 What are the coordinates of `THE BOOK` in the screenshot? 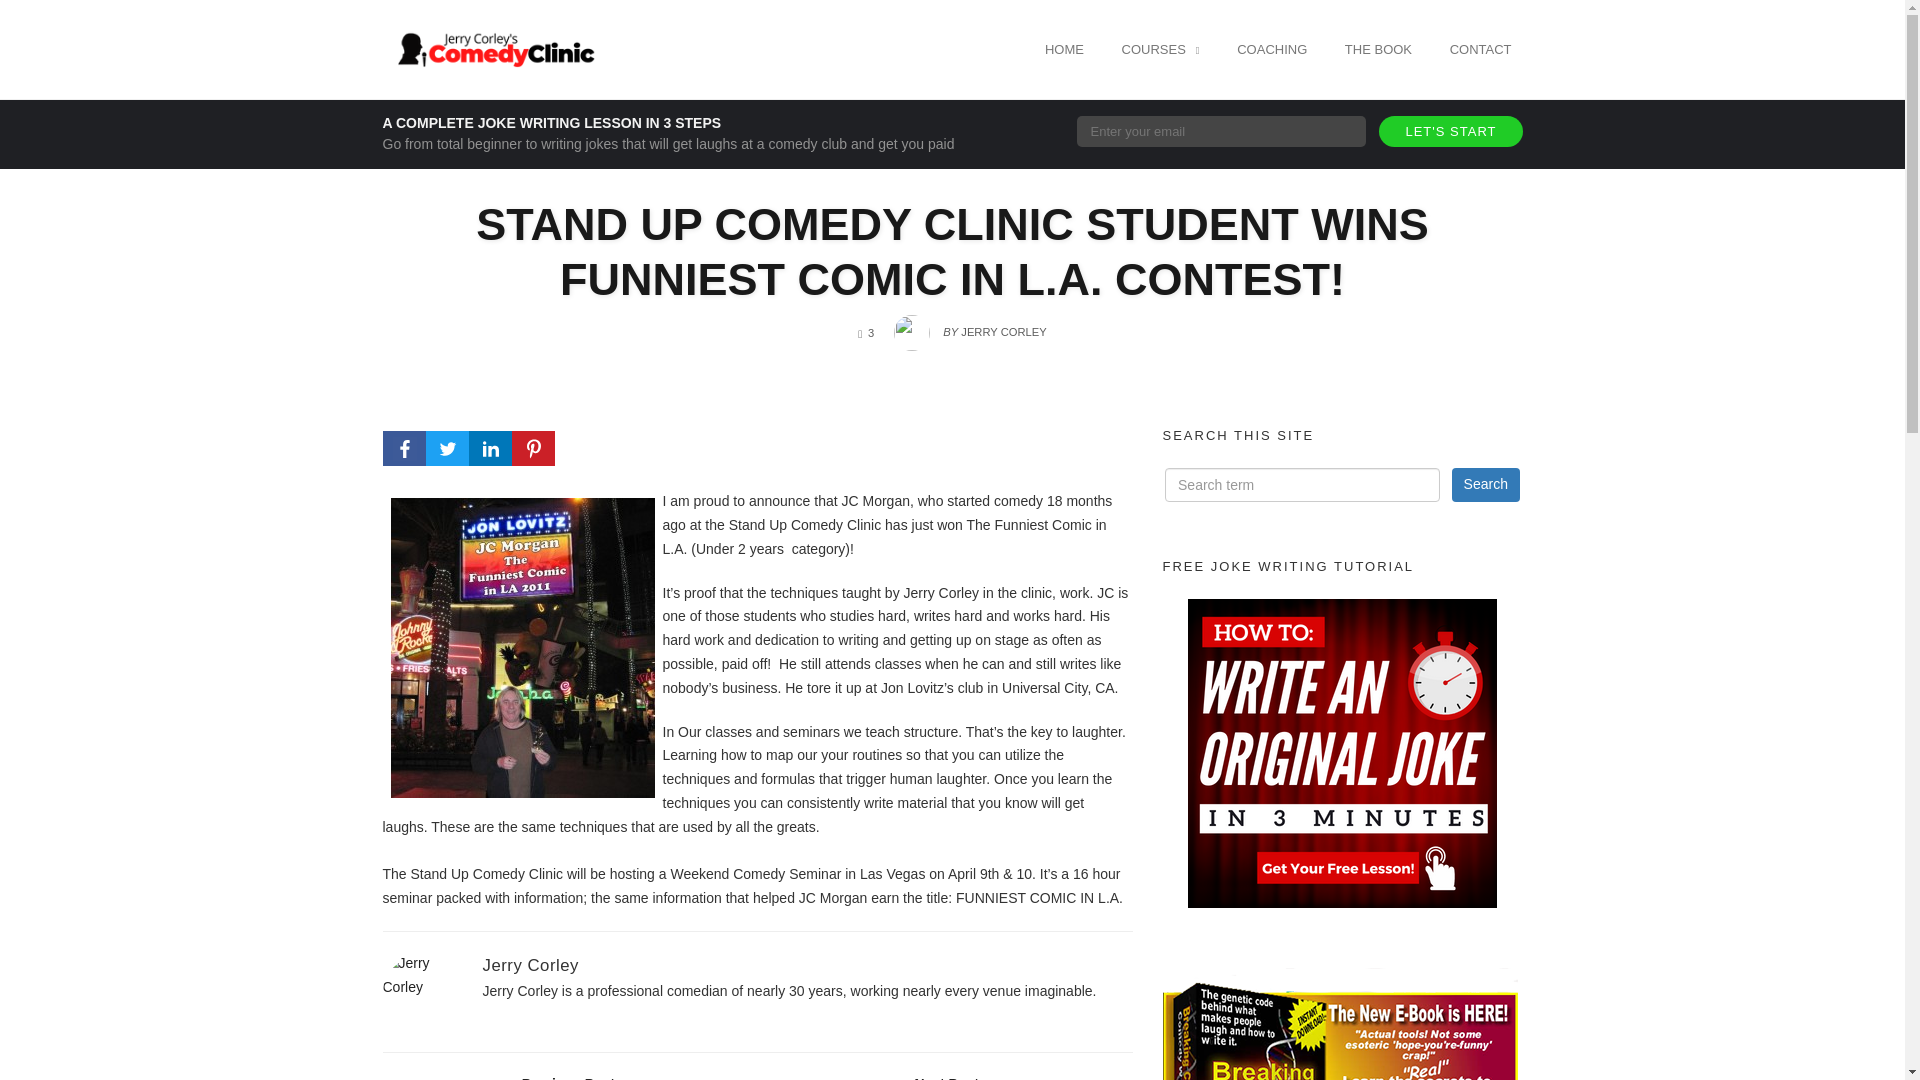 It's located at (1378, 49).